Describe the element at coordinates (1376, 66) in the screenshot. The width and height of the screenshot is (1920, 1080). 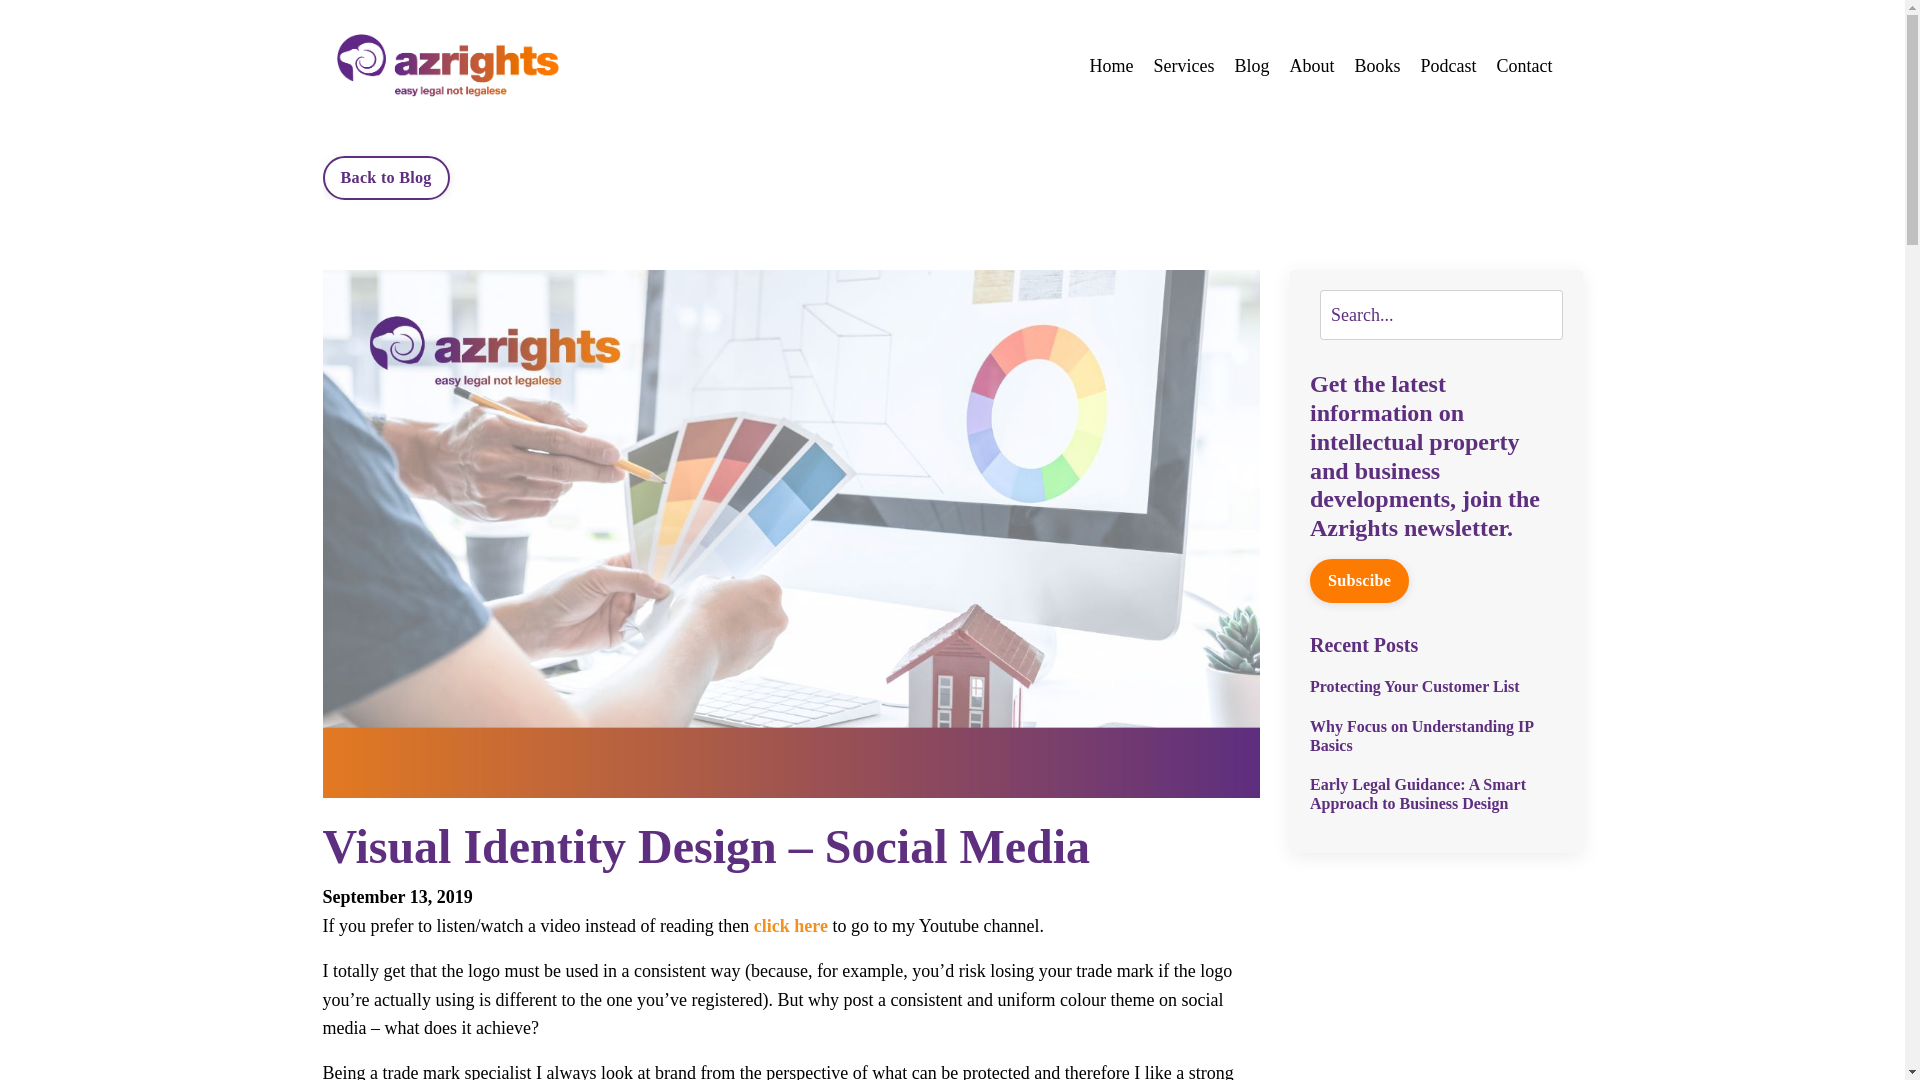
I see `Books` at that location.